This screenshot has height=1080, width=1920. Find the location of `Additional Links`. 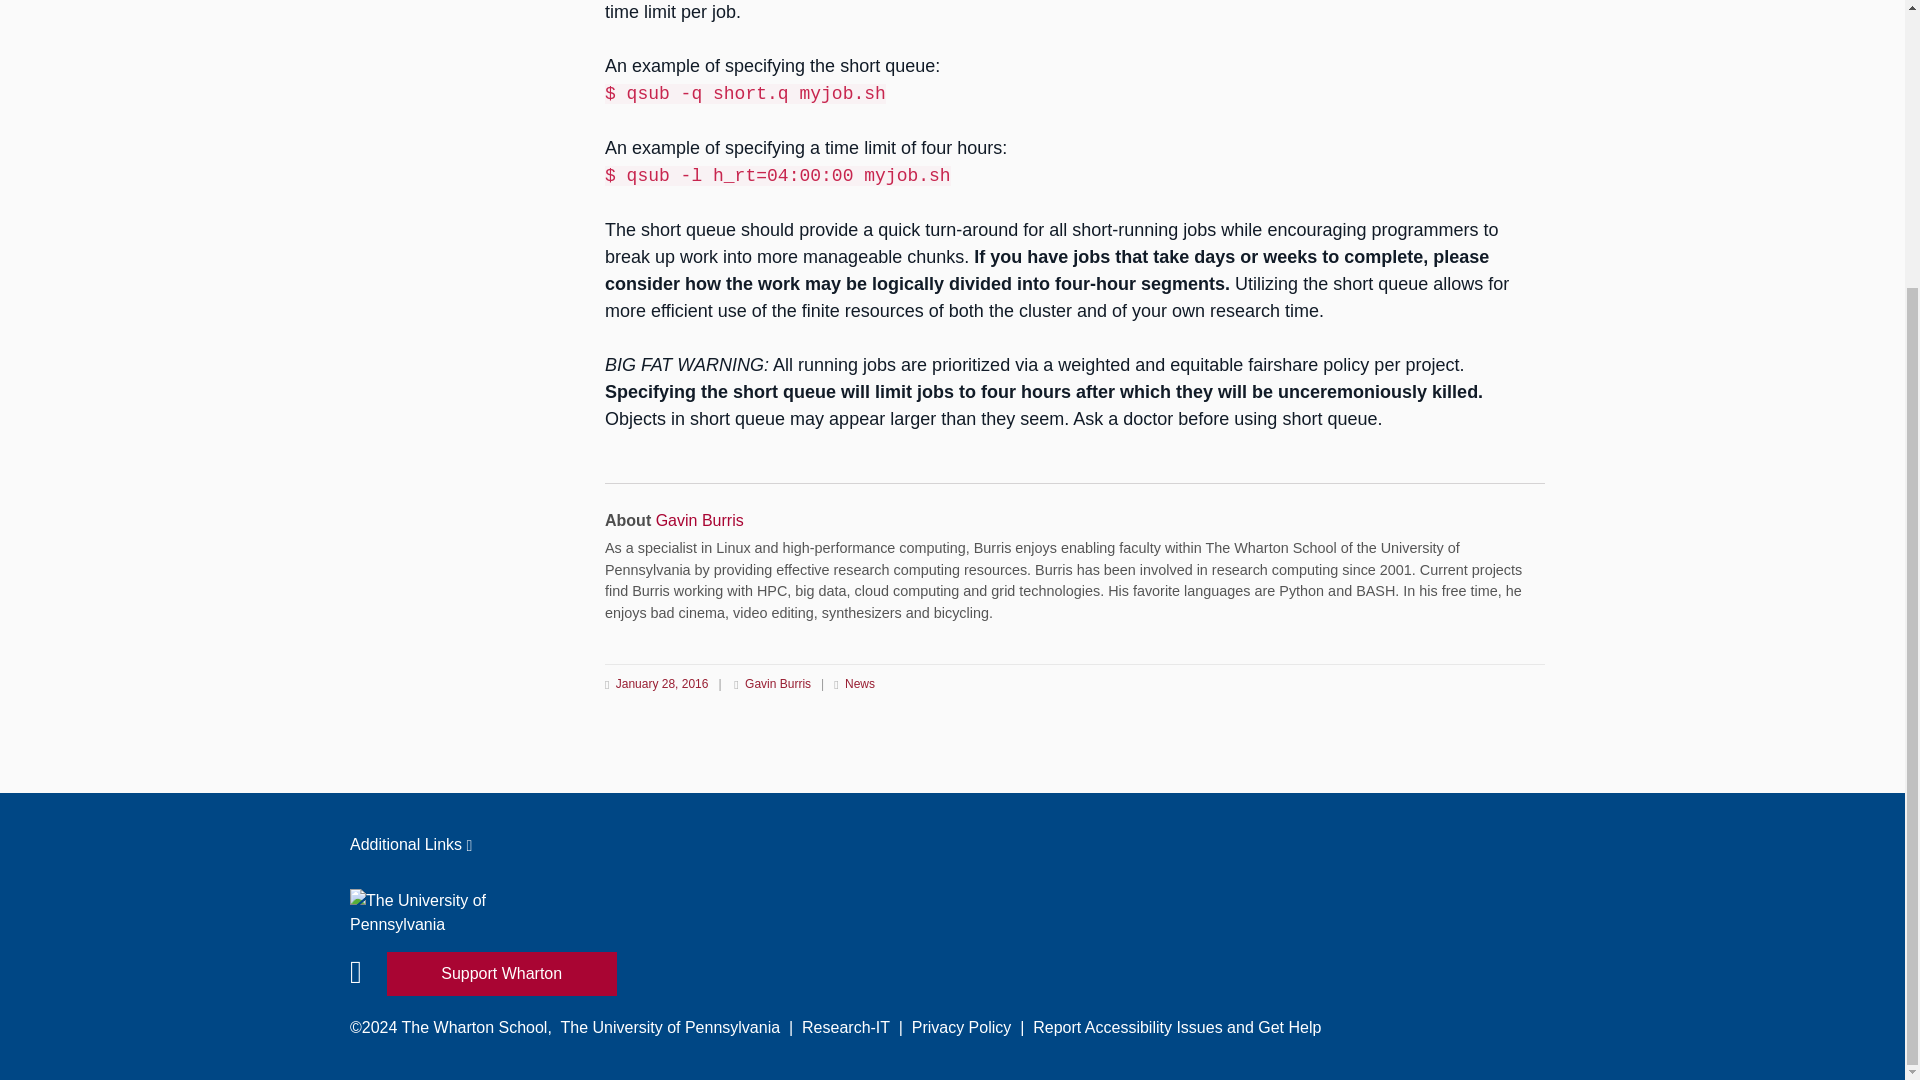

Additional Links is located at coordinates (952, 844).